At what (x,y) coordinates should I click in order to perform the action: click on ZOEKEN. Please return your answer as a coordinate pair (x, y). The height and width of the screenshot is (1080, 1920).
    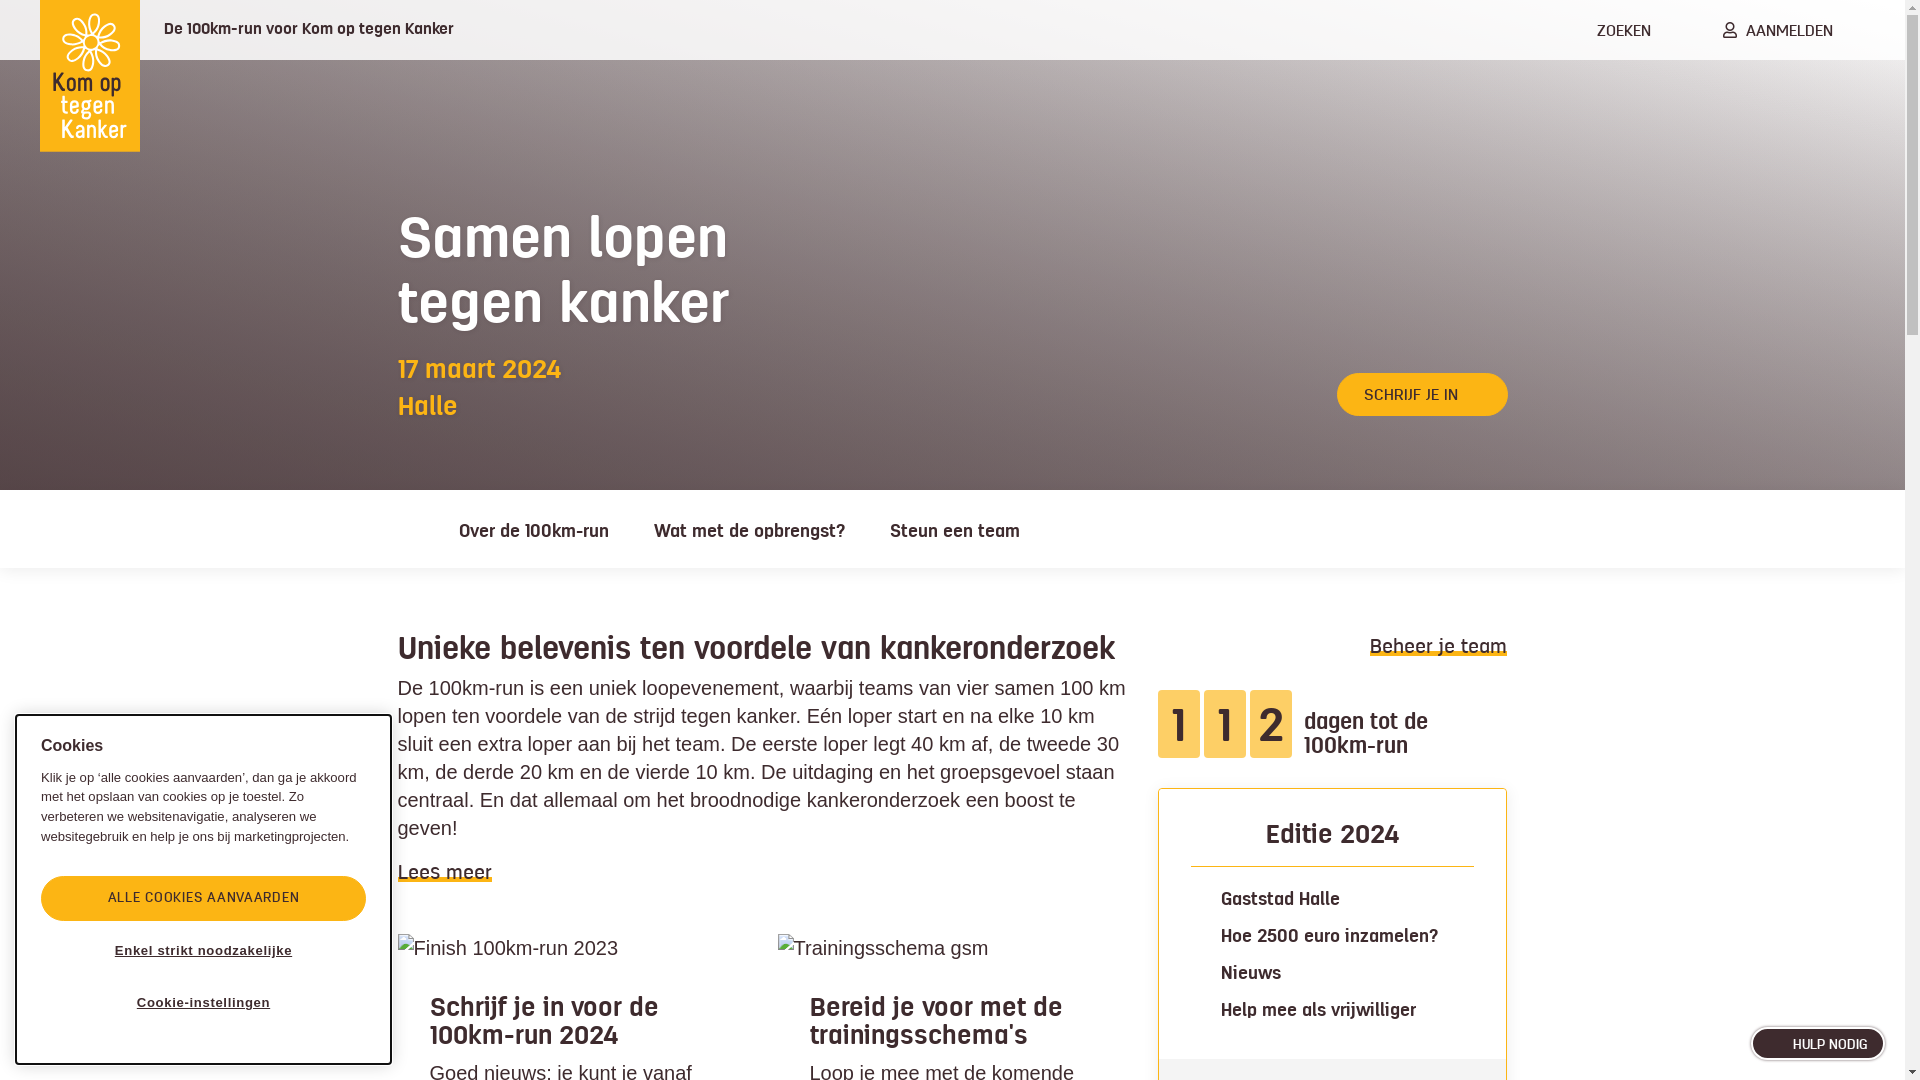
    Looking at the image, I should click on (1612, 30).